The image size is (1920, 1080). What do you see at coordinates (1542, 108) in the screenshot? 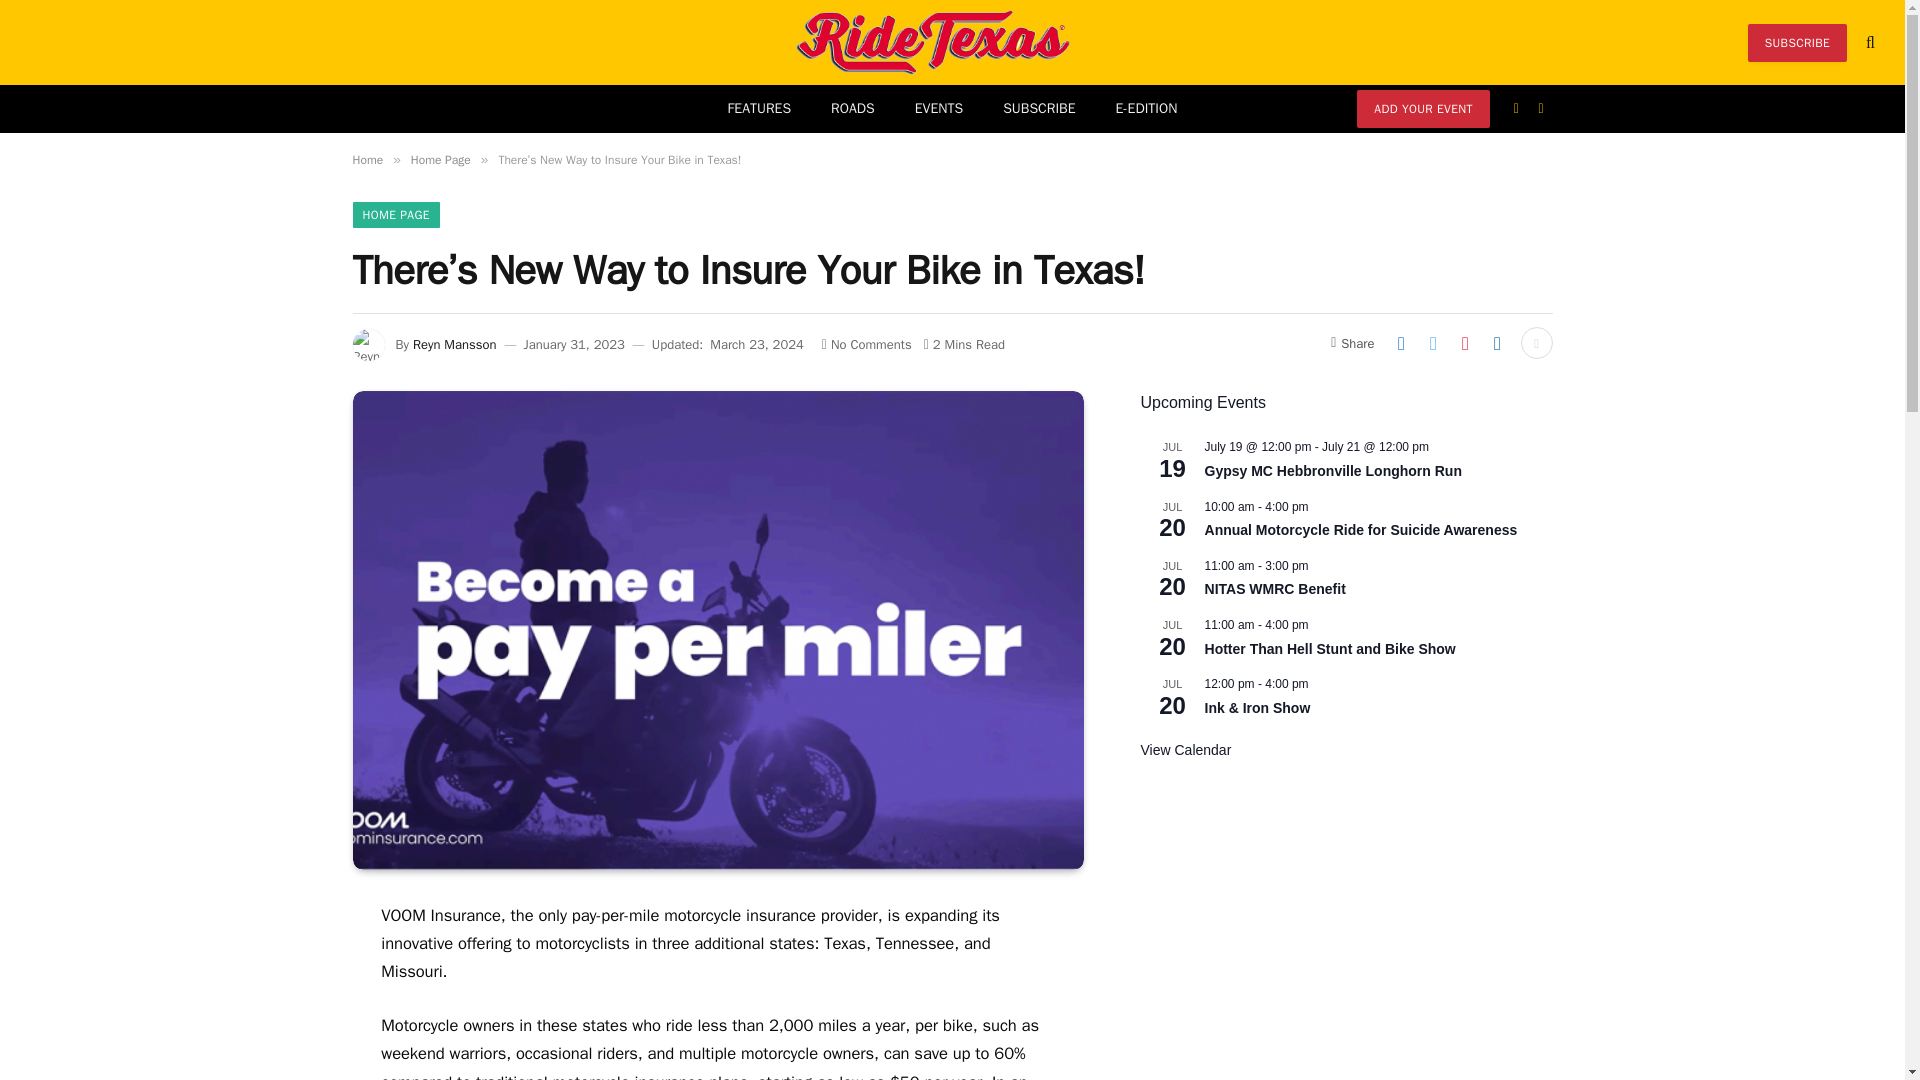
I see `Instagram` at bounding box center [1542, 108].